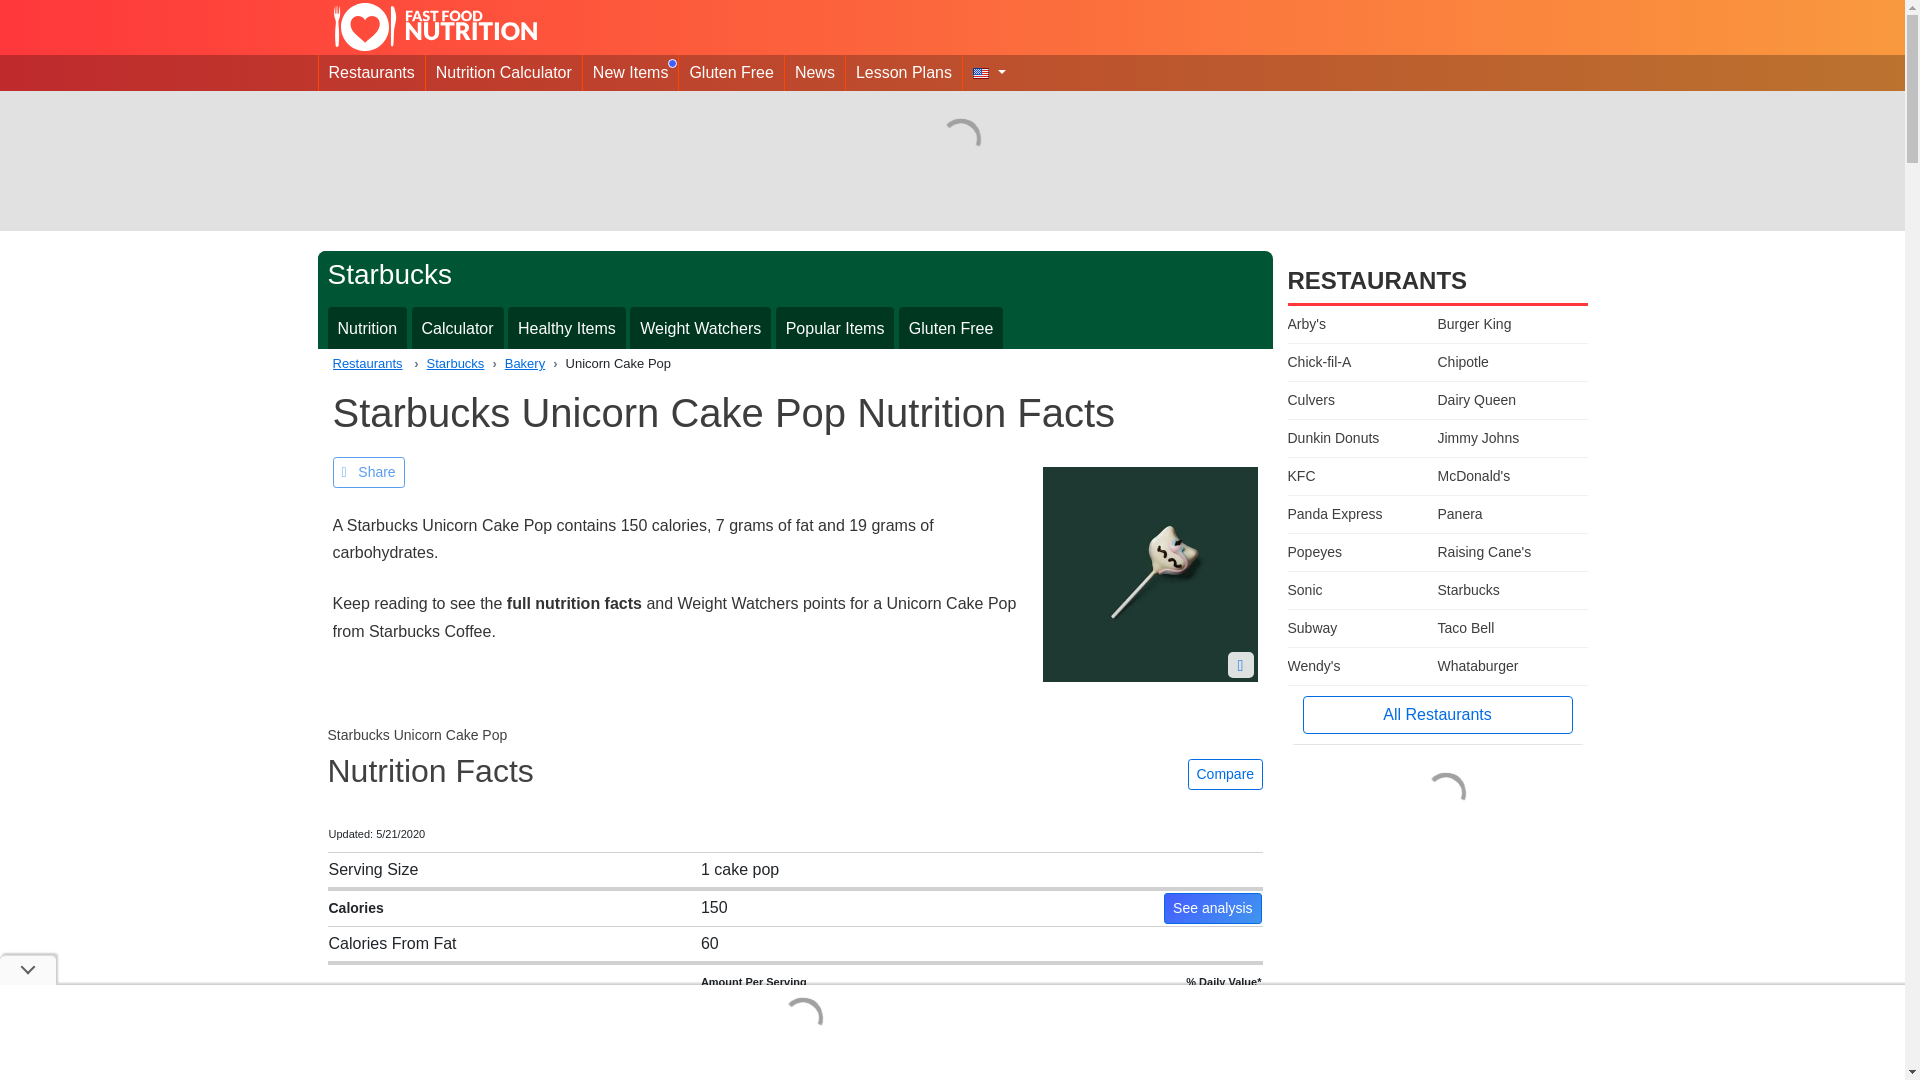 The image size is (1920, 1080). Describe the element at coordinates (794, 364) in the screenshot. I see `Restaurants StarbucksBakeryUnicorn Cake Pop` at that location.